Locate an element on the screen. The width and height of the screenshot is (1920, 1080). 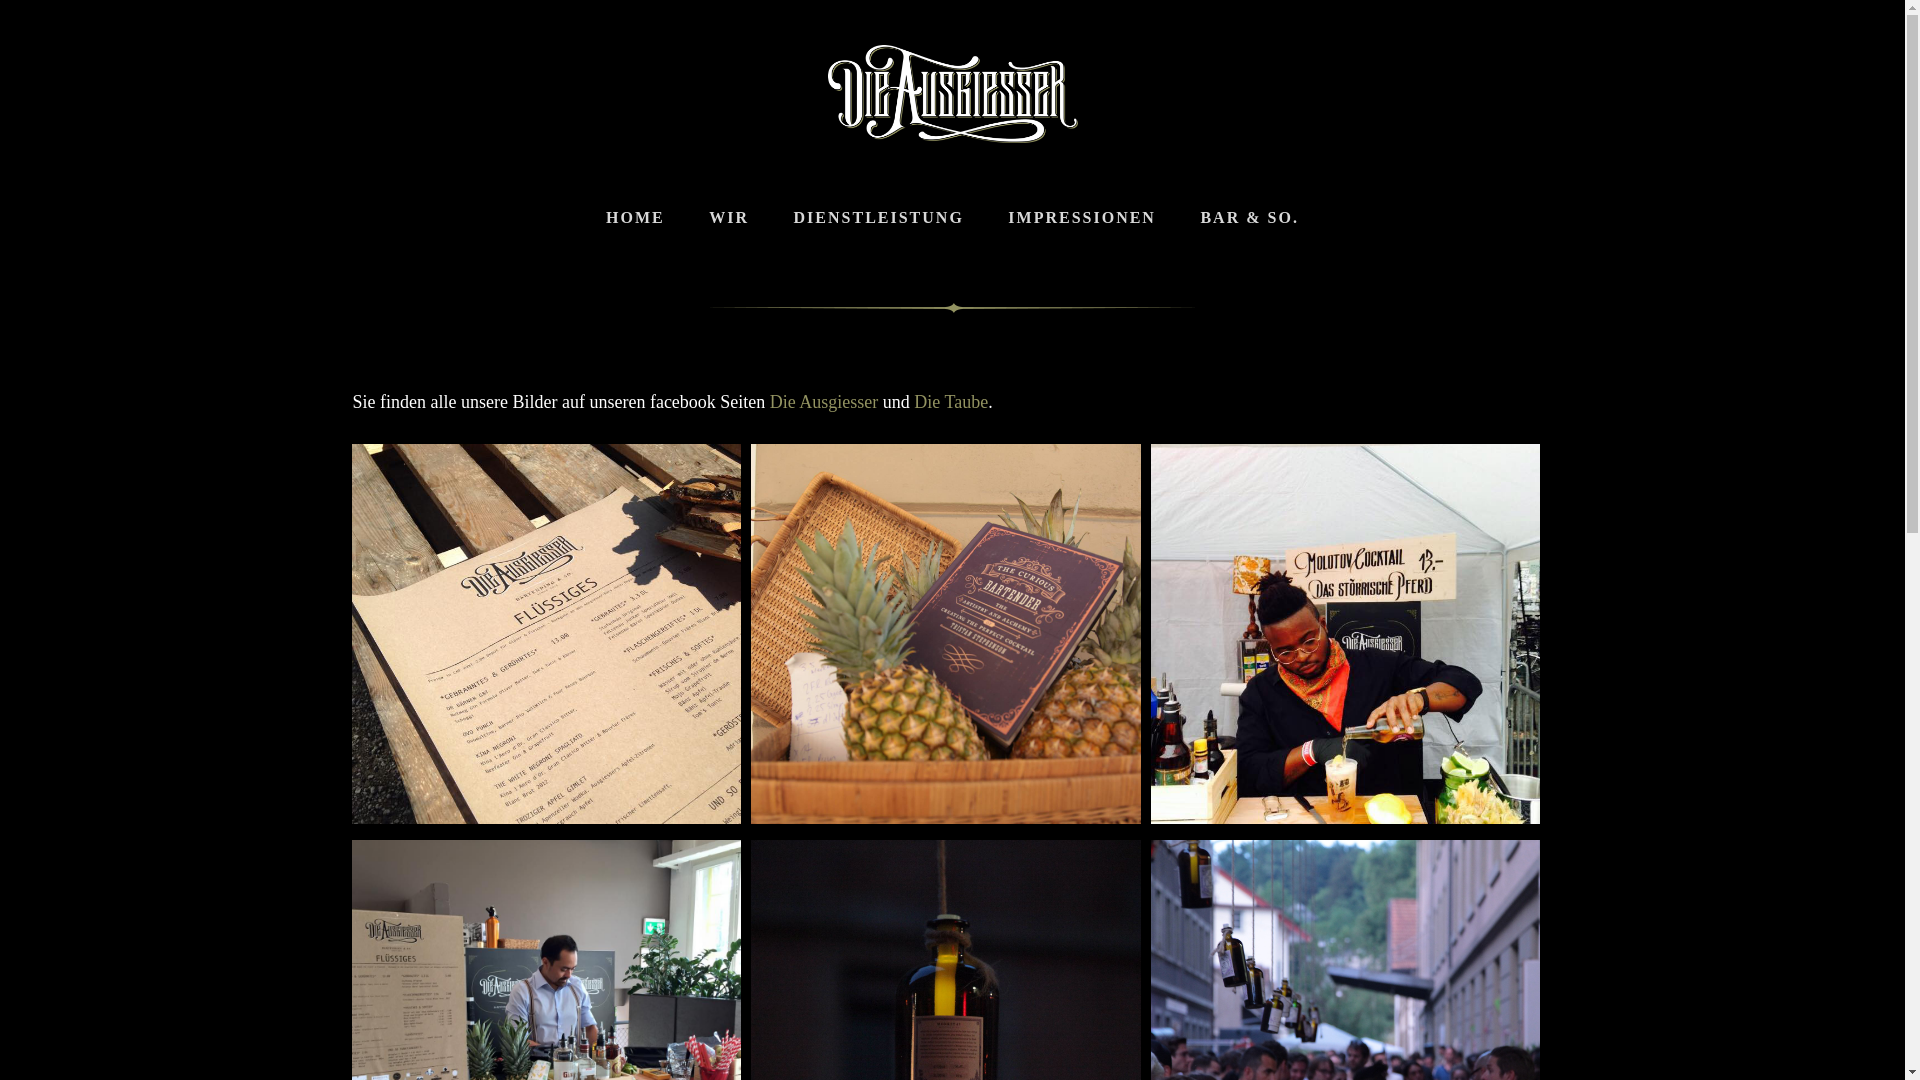
No Borders No Nation 2015 is located at coordinates (1346, 634).